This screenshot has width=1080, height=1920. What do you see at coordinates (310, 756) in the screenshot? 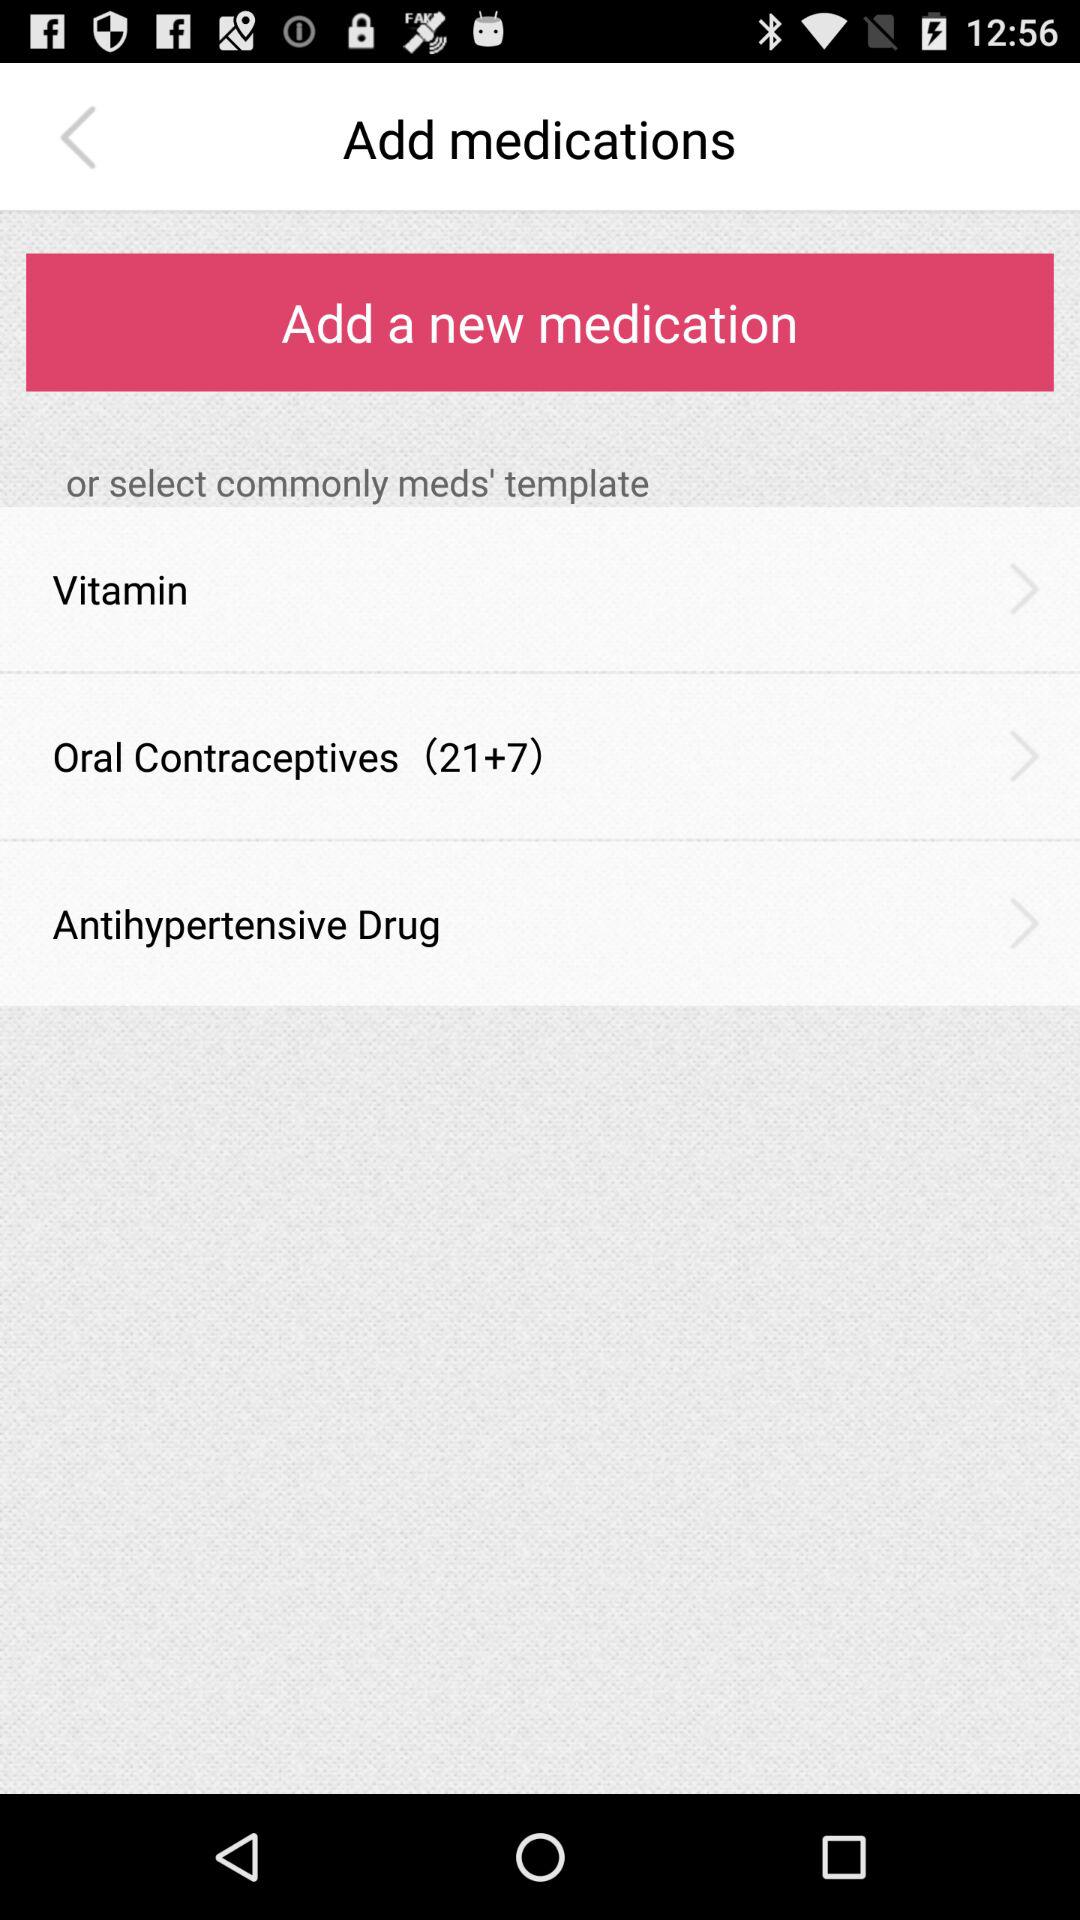
I see `flip until the oral contraceptives 21 icon` at bounding box center [310, 756].